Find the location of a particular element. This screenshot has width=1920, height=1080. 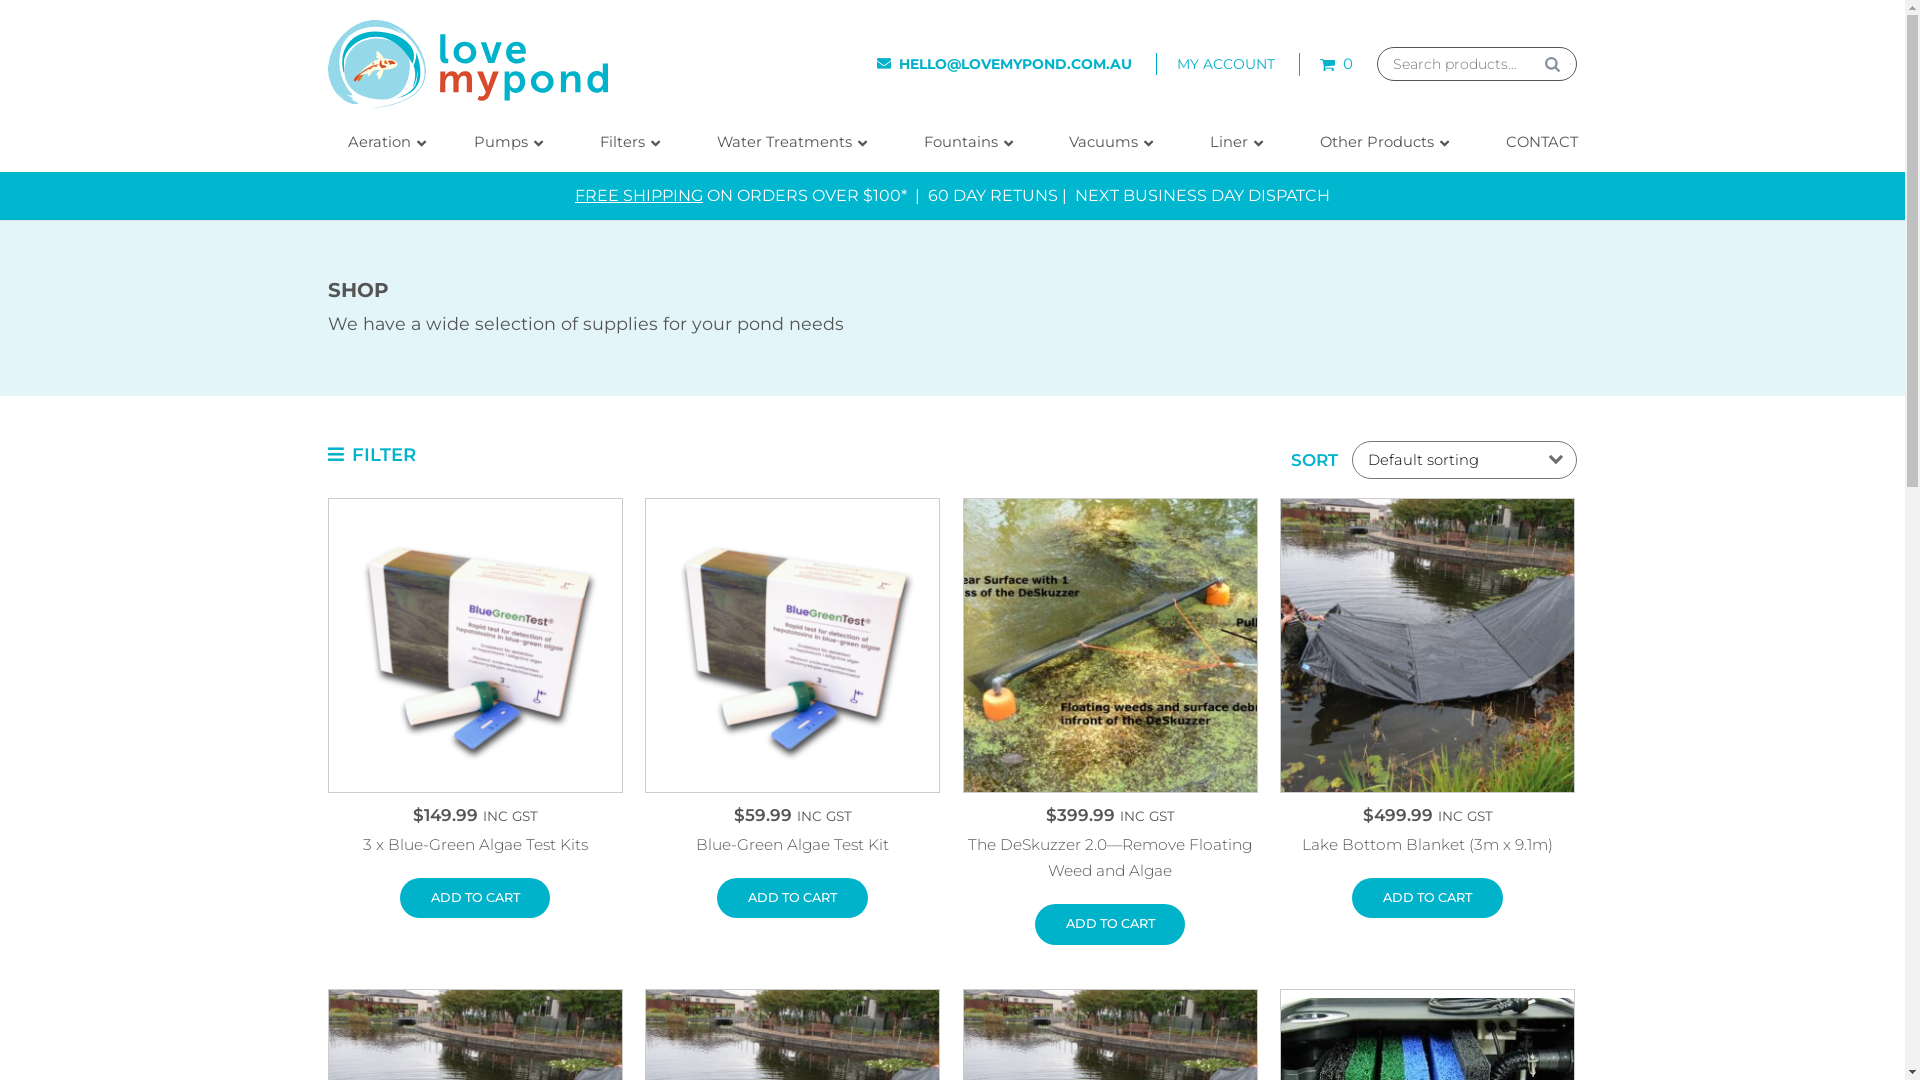

  HELLO@LOVEMYPOND.COM.AU is located at coordinates (1004, 64).